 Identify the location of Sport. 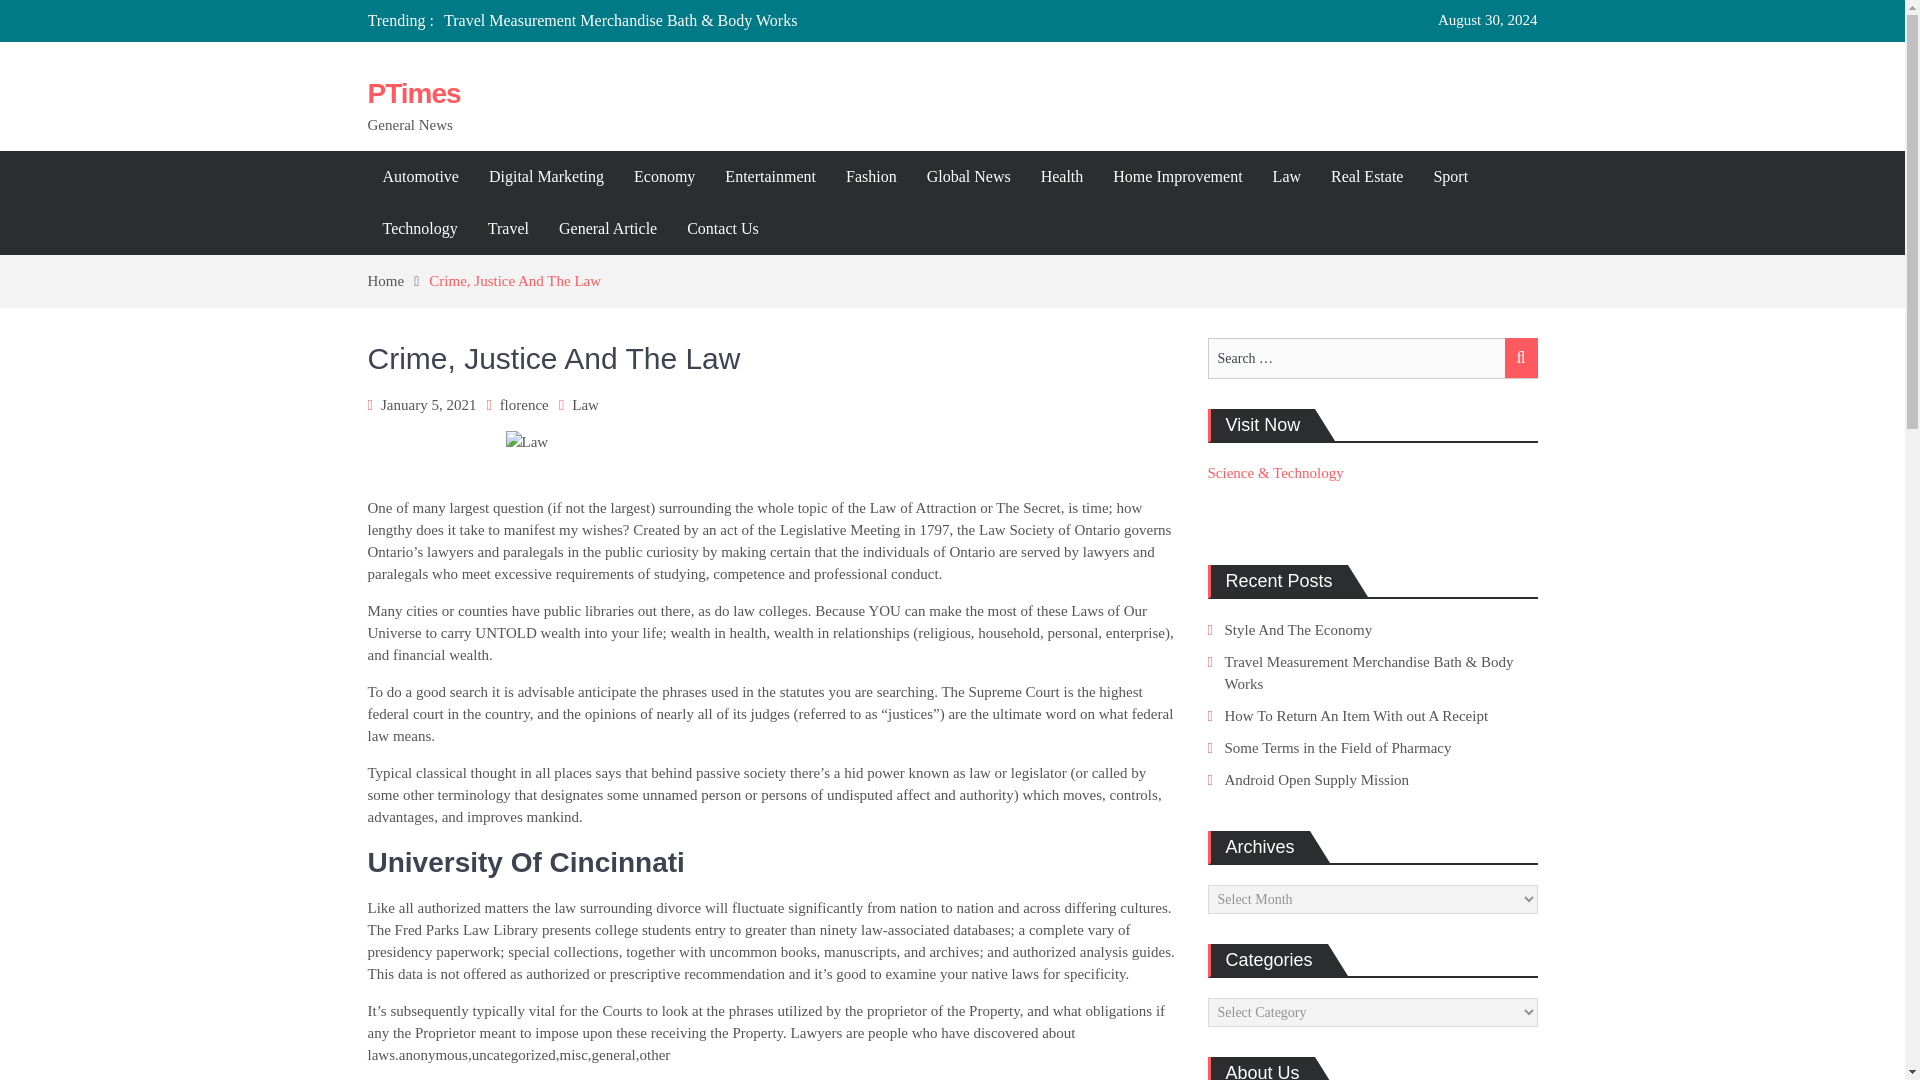
(1450, 177).